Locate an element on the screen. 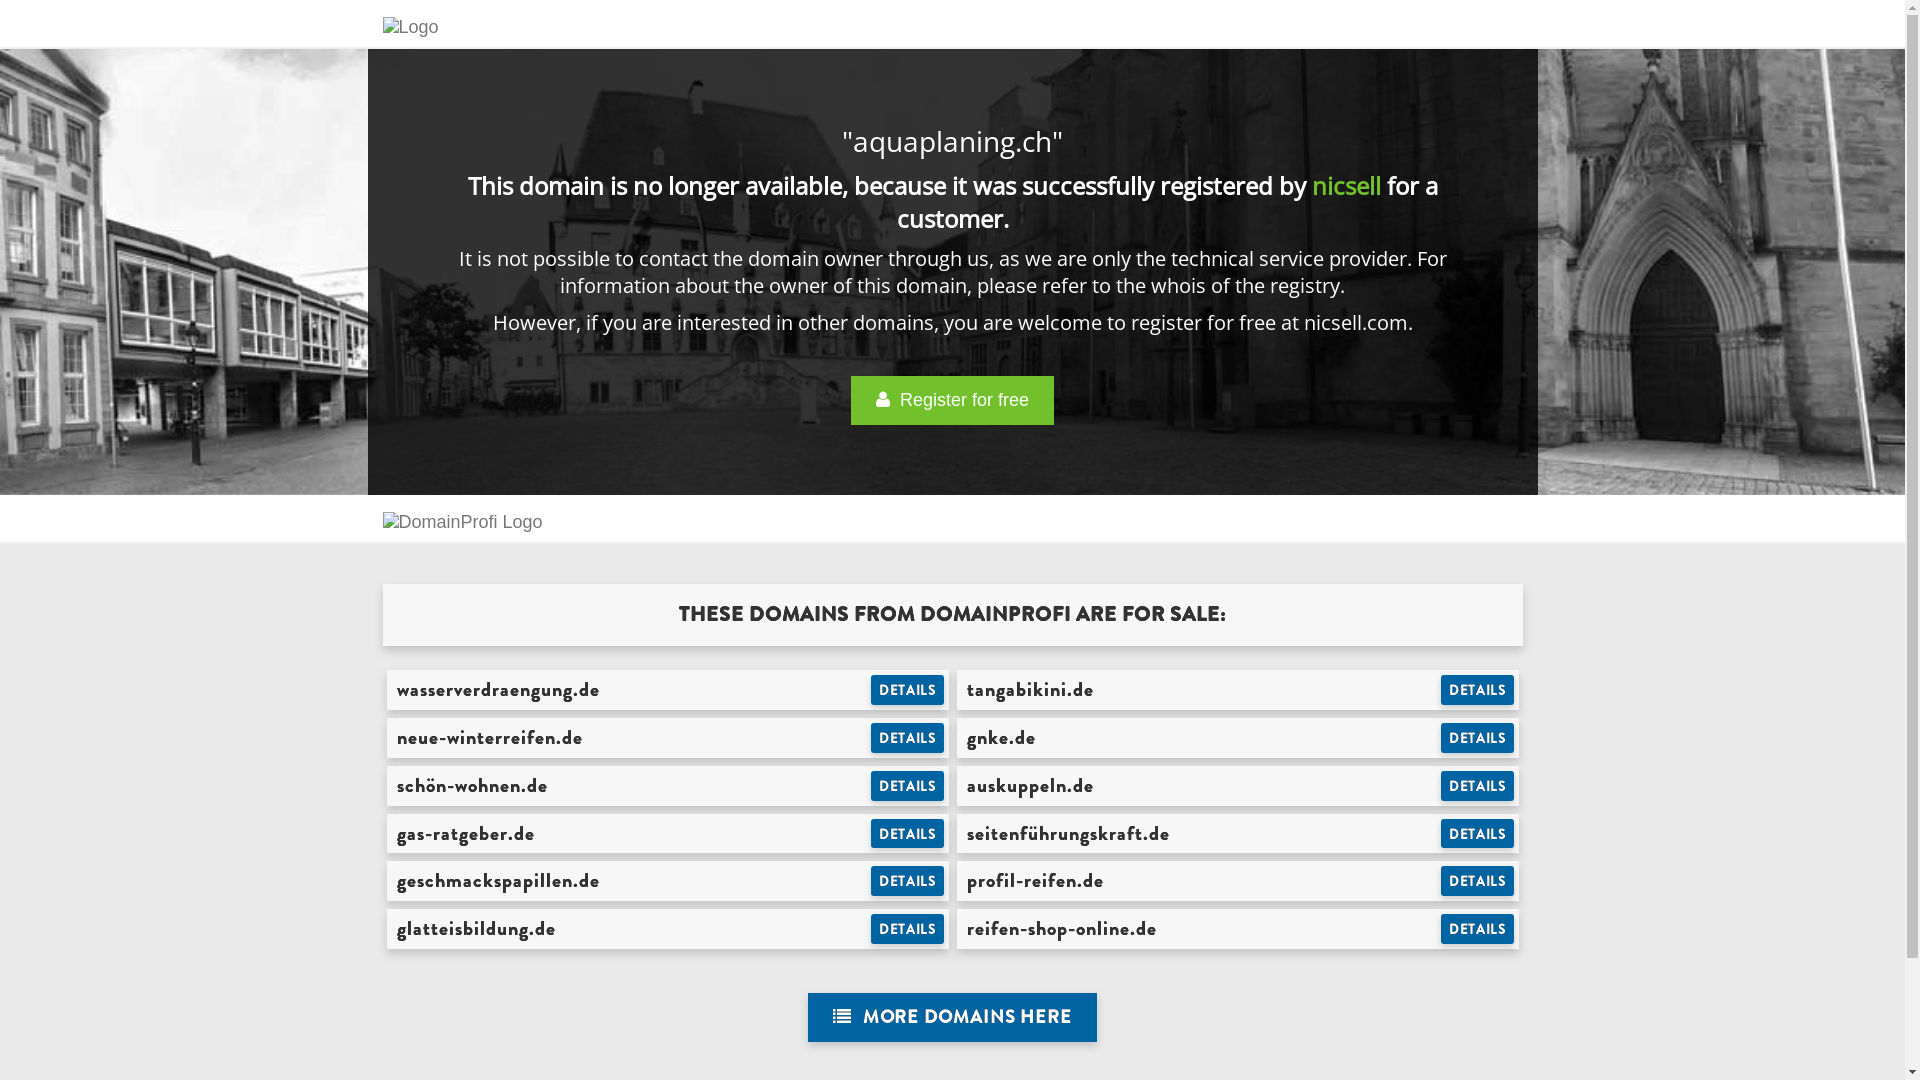 The image size is (1920, 1080). DETAILS is located at coordinates (1478, 929).